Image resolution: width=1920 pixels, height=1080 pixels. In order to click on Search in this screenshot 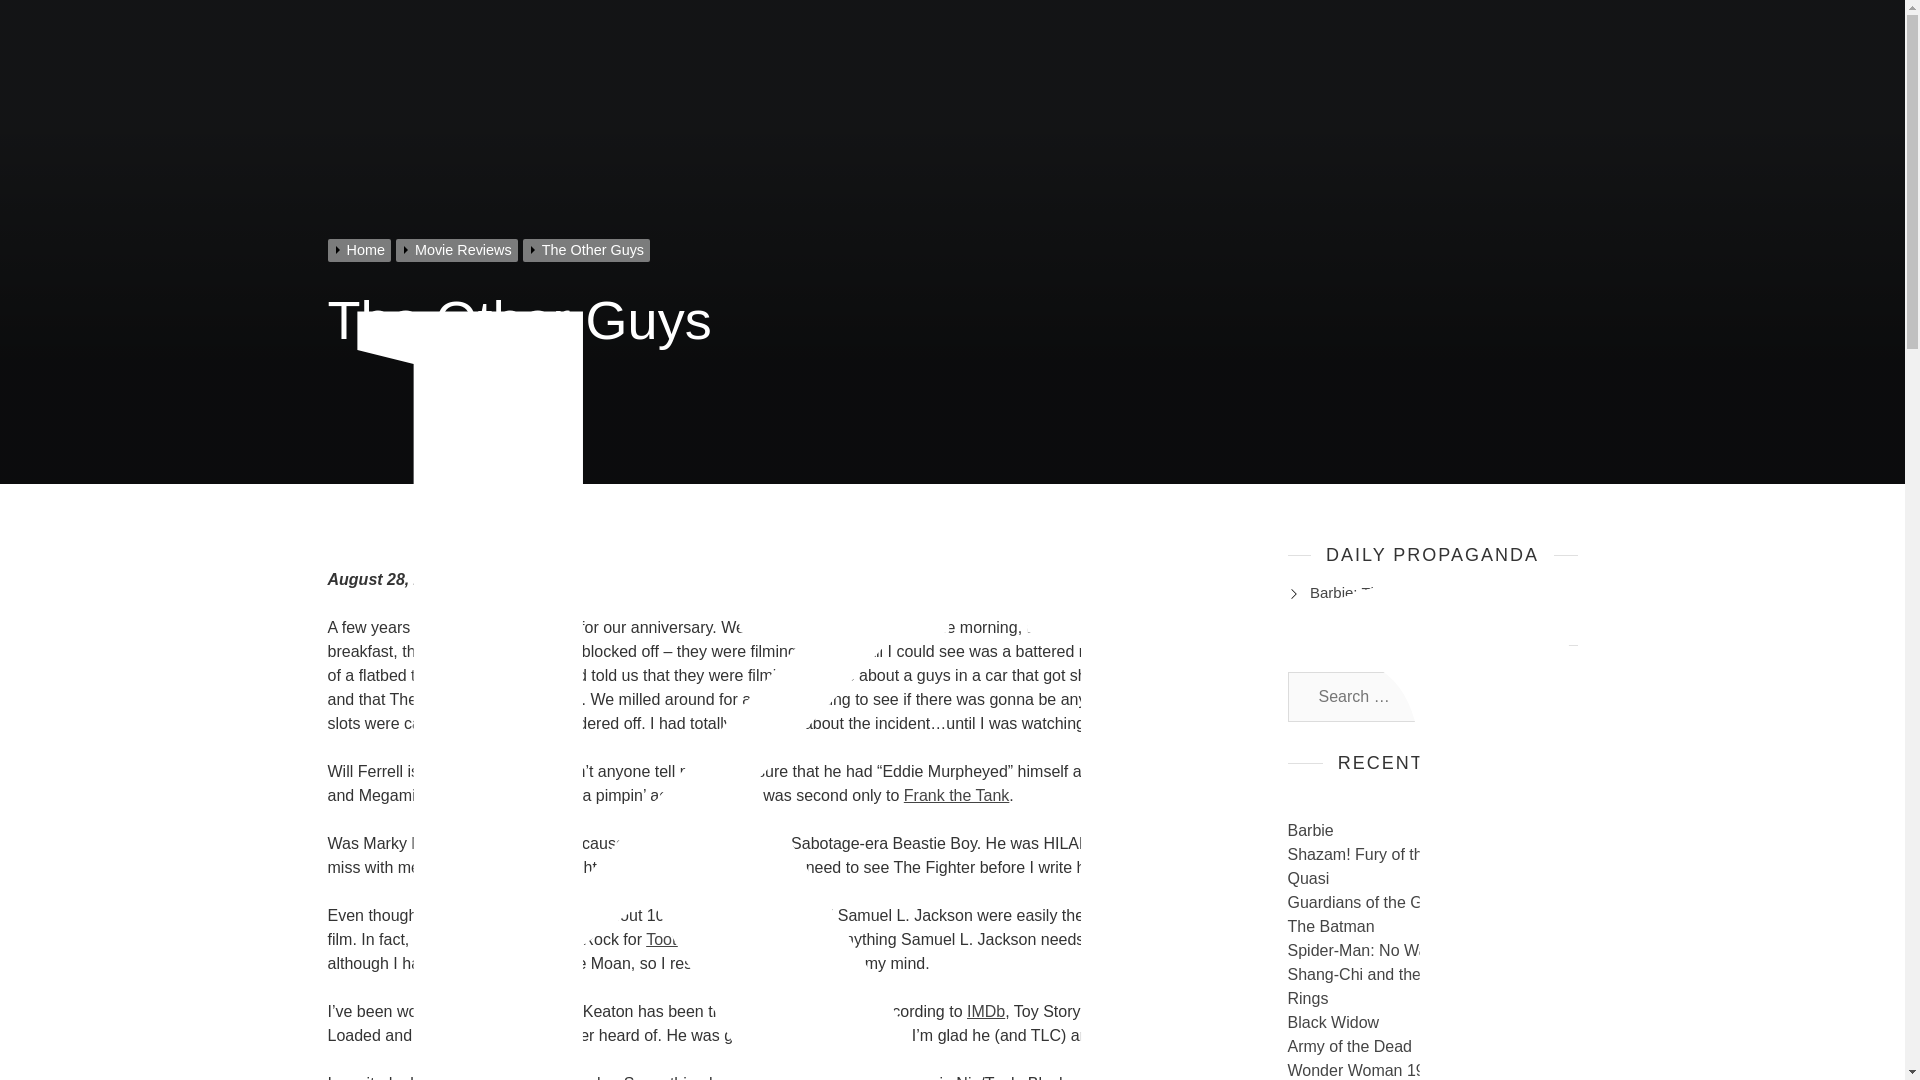, I will do `click(1542, 696)`.